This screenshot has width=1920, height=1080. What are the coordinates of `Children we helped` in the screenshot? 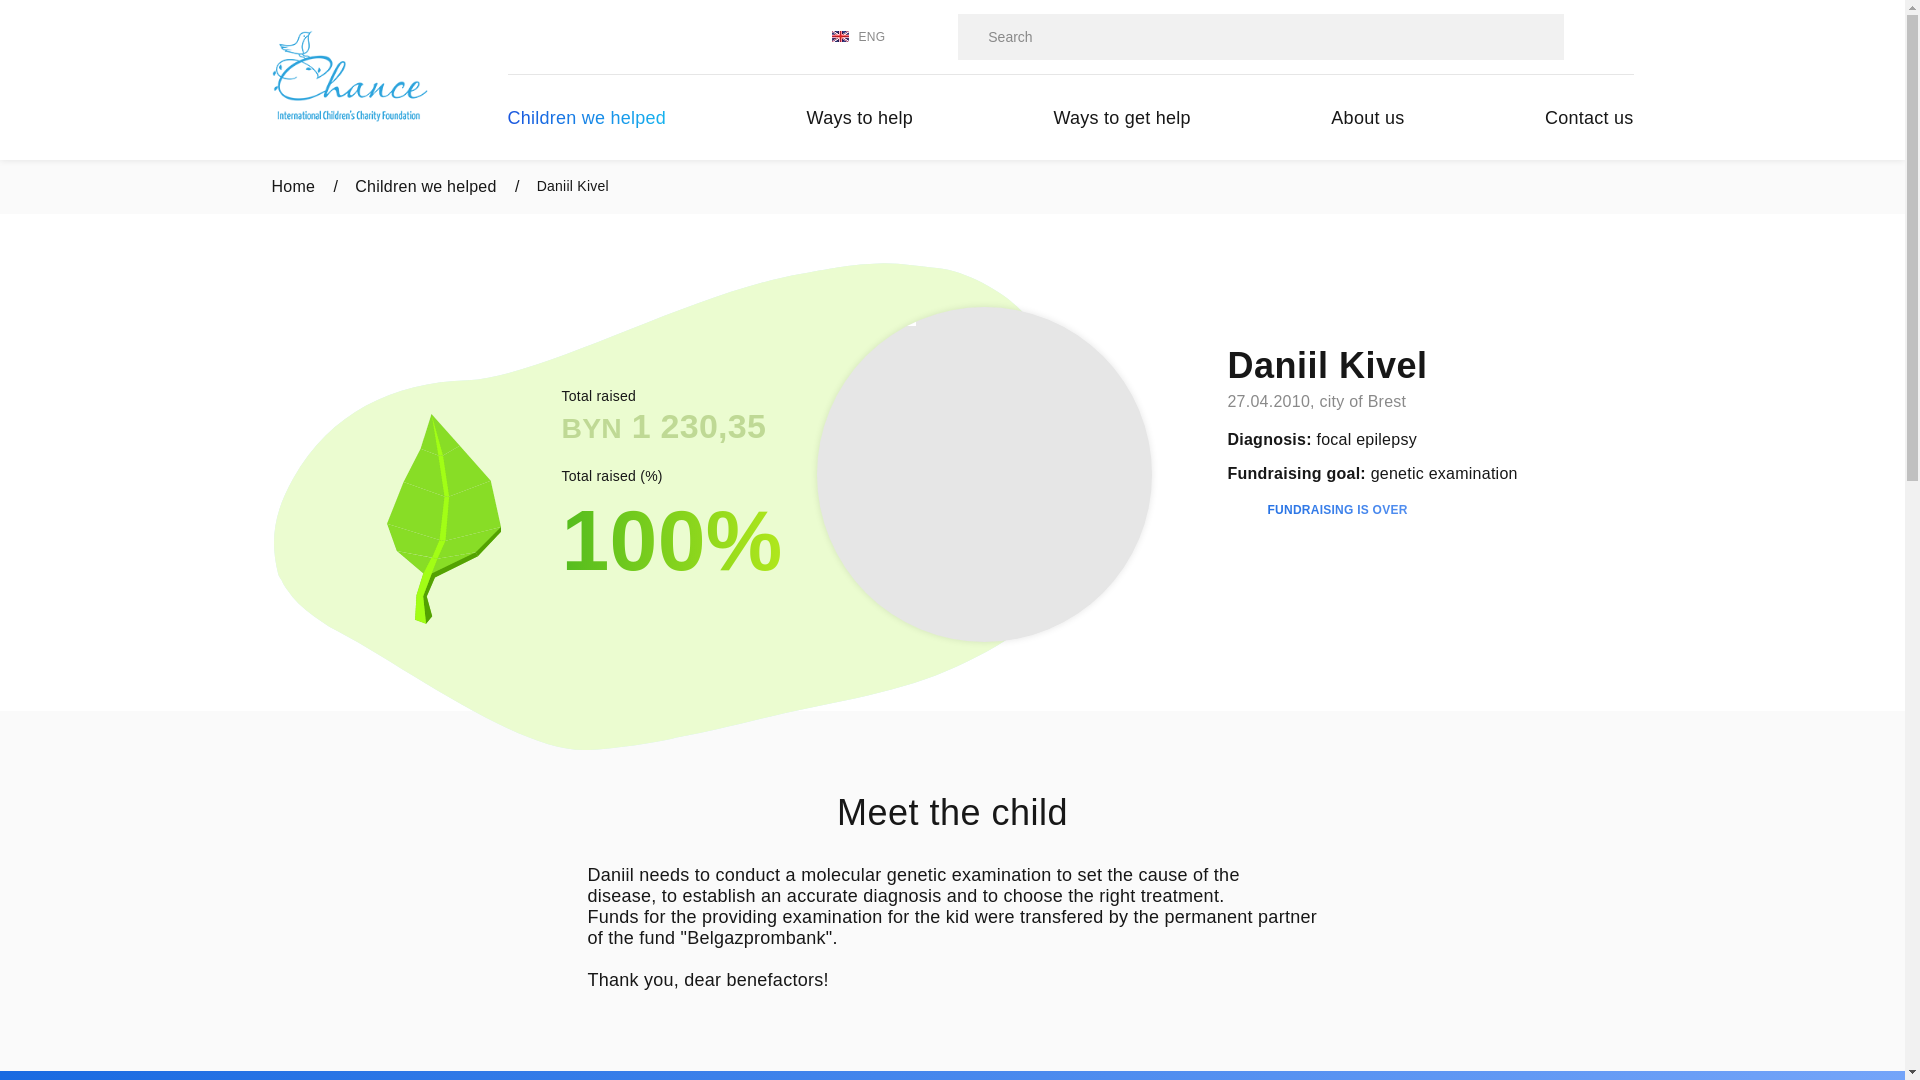 It's located at (438, 187).